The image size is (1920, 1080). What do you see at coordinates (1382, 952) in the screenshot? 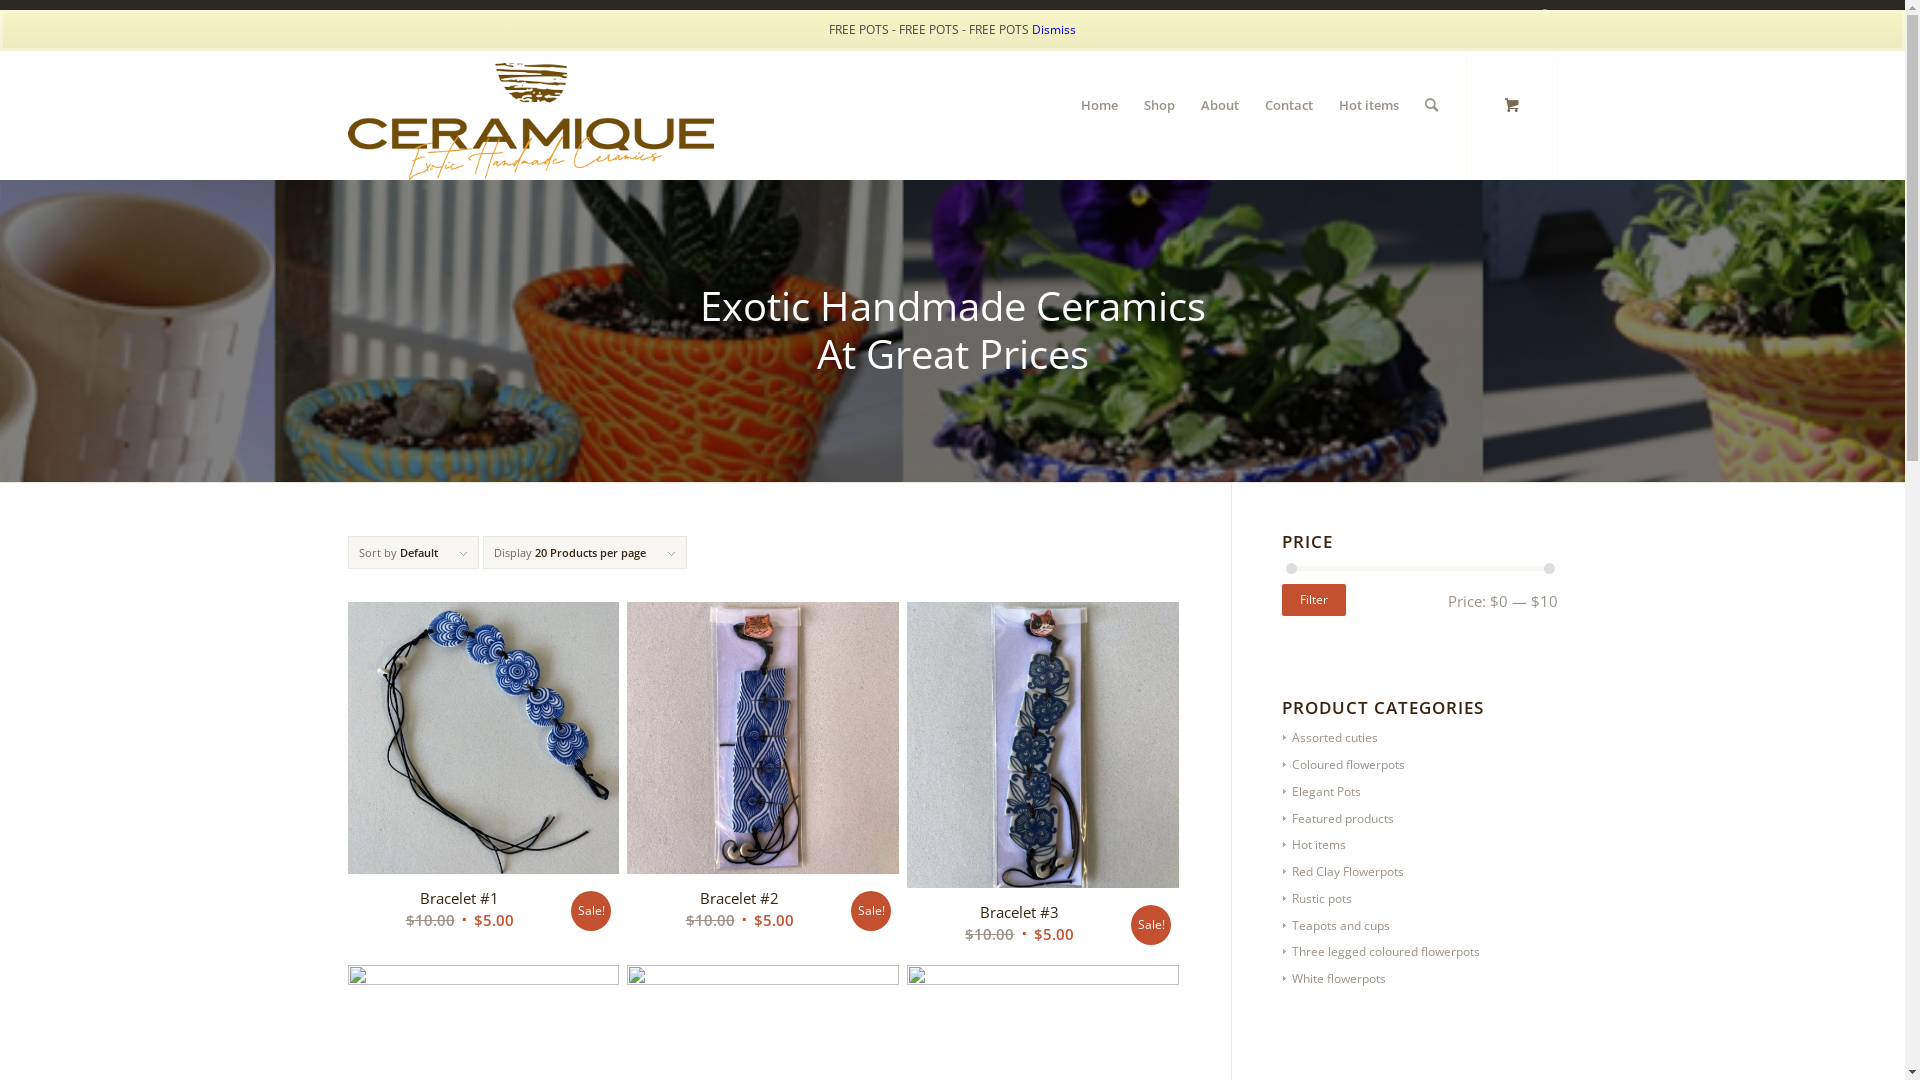
I see `Three legged coloured flowerpots` at bounding box center [1382, 952].